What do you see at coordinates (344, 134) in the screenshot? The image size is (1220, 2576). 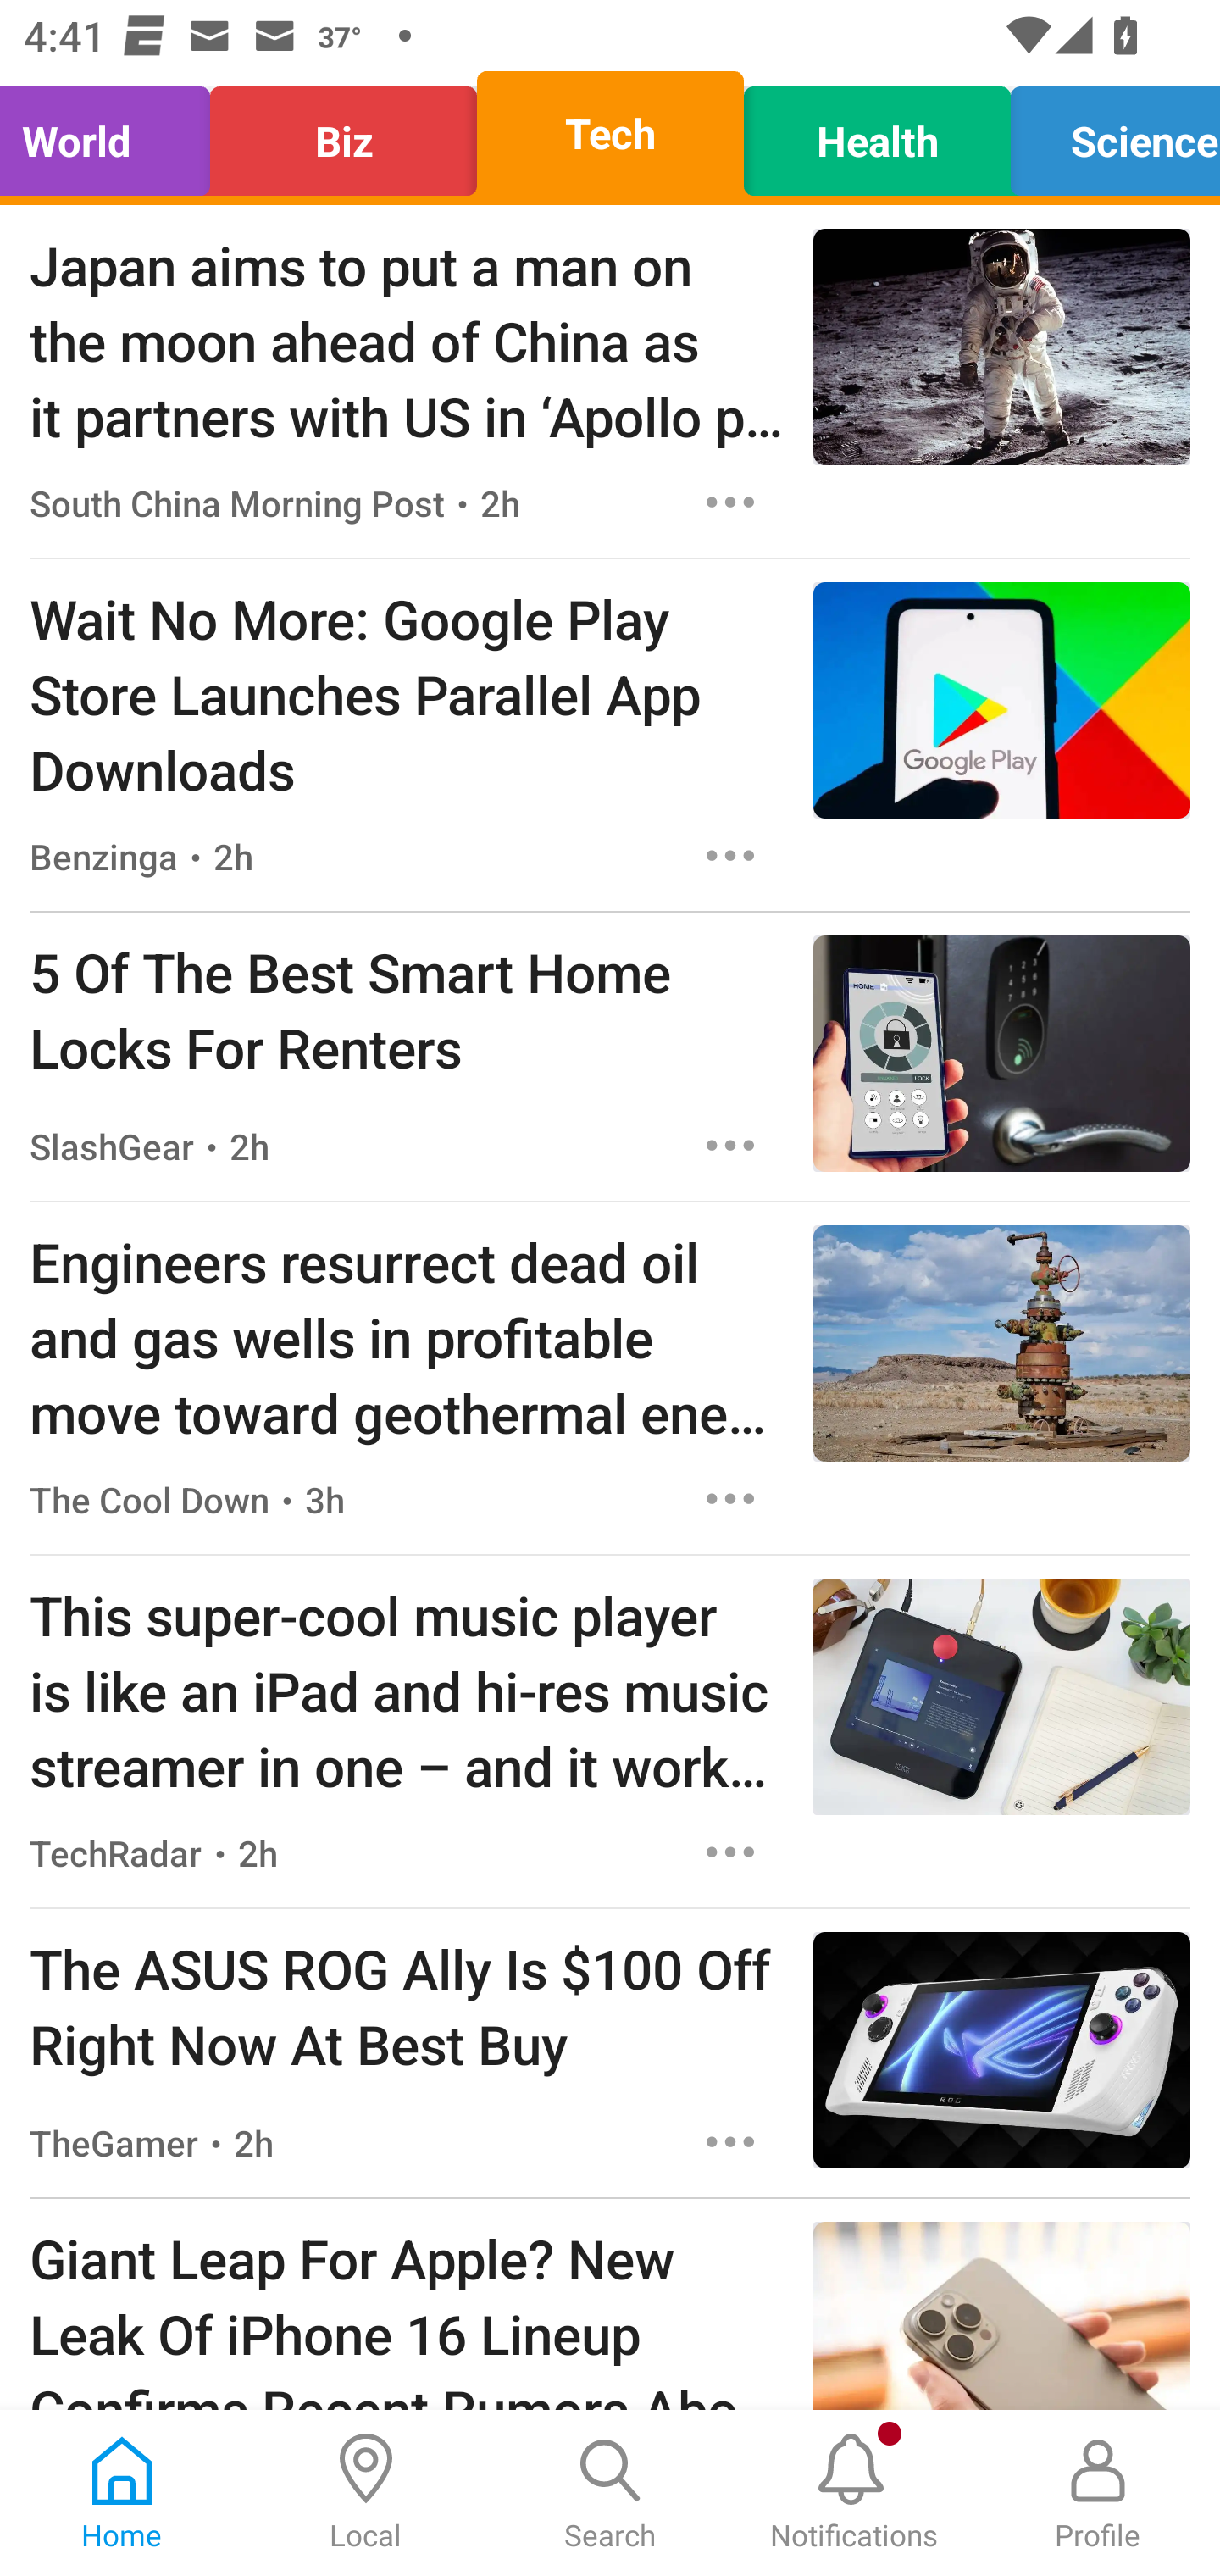 I see `Biz` at bounding box center [344, 134].